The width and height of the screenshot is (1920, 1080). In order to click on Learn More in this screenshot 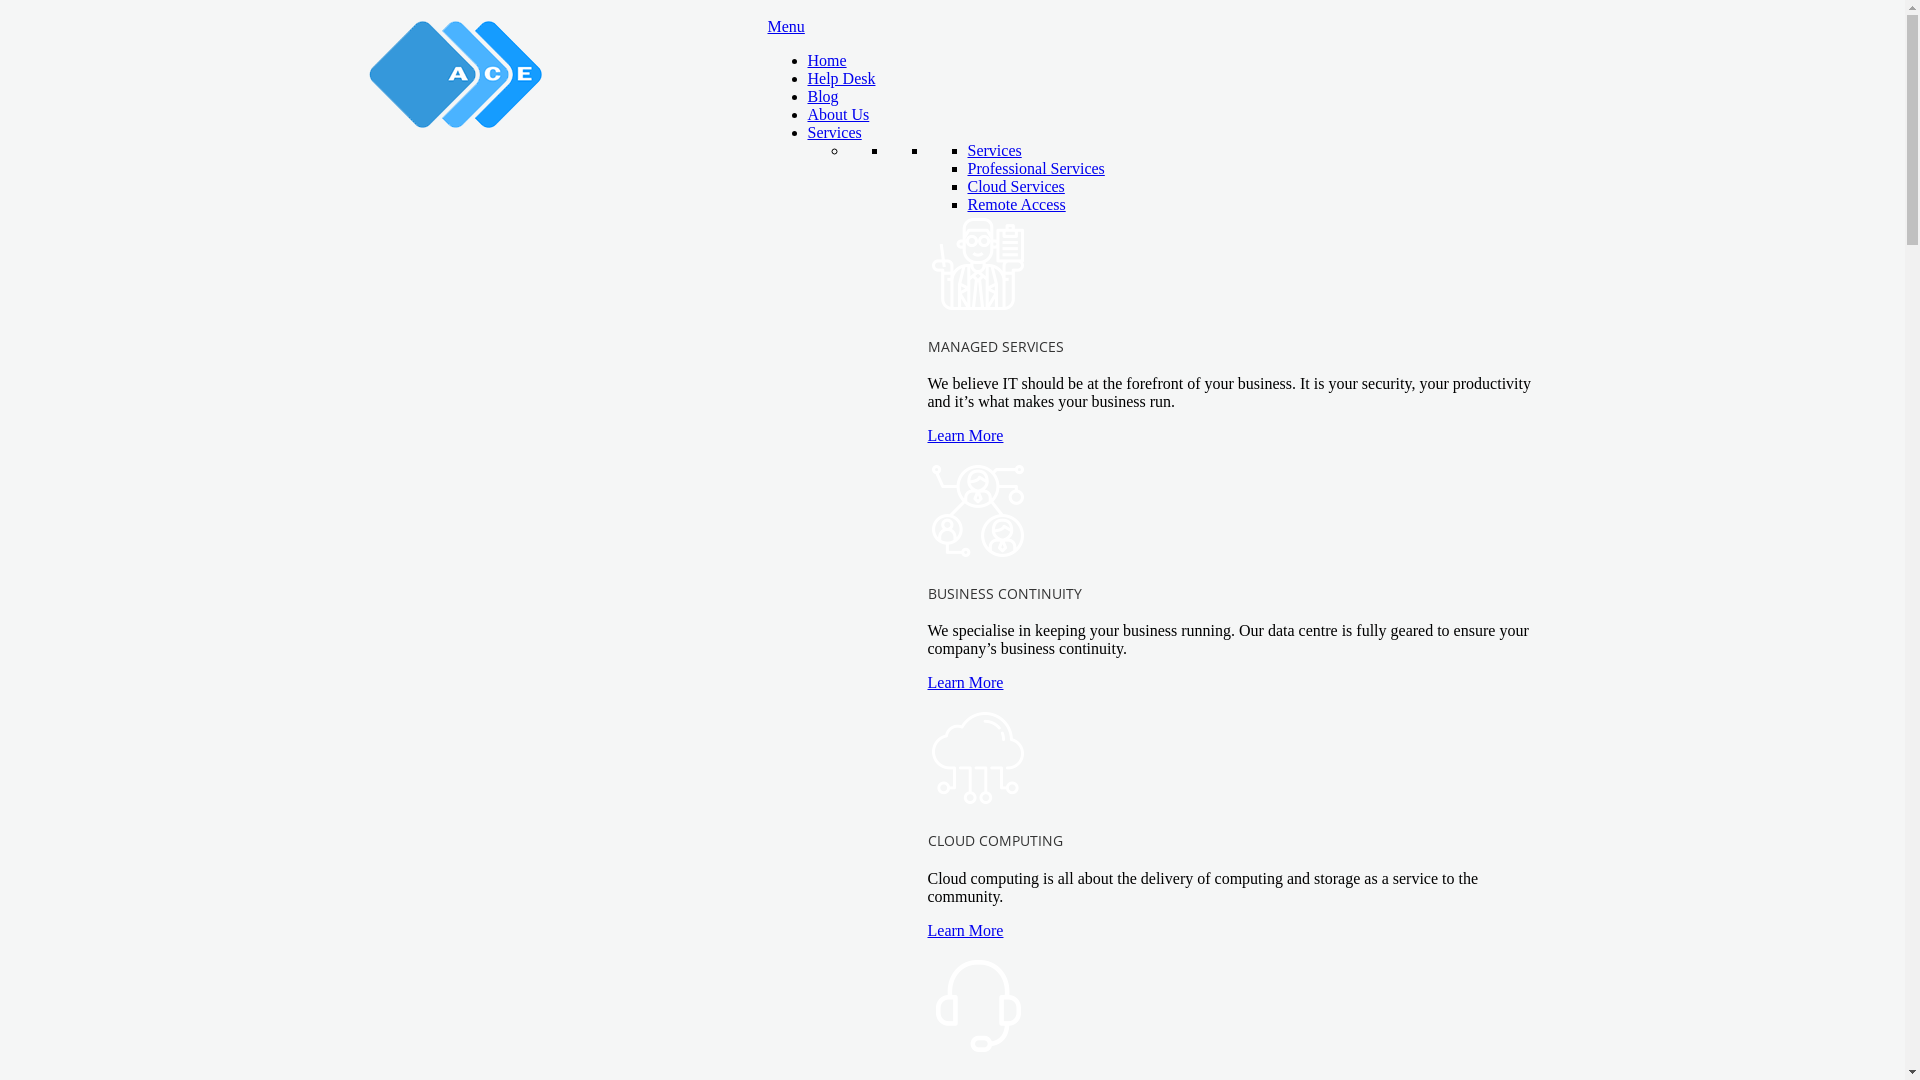, I will do `click(966, 682)`.